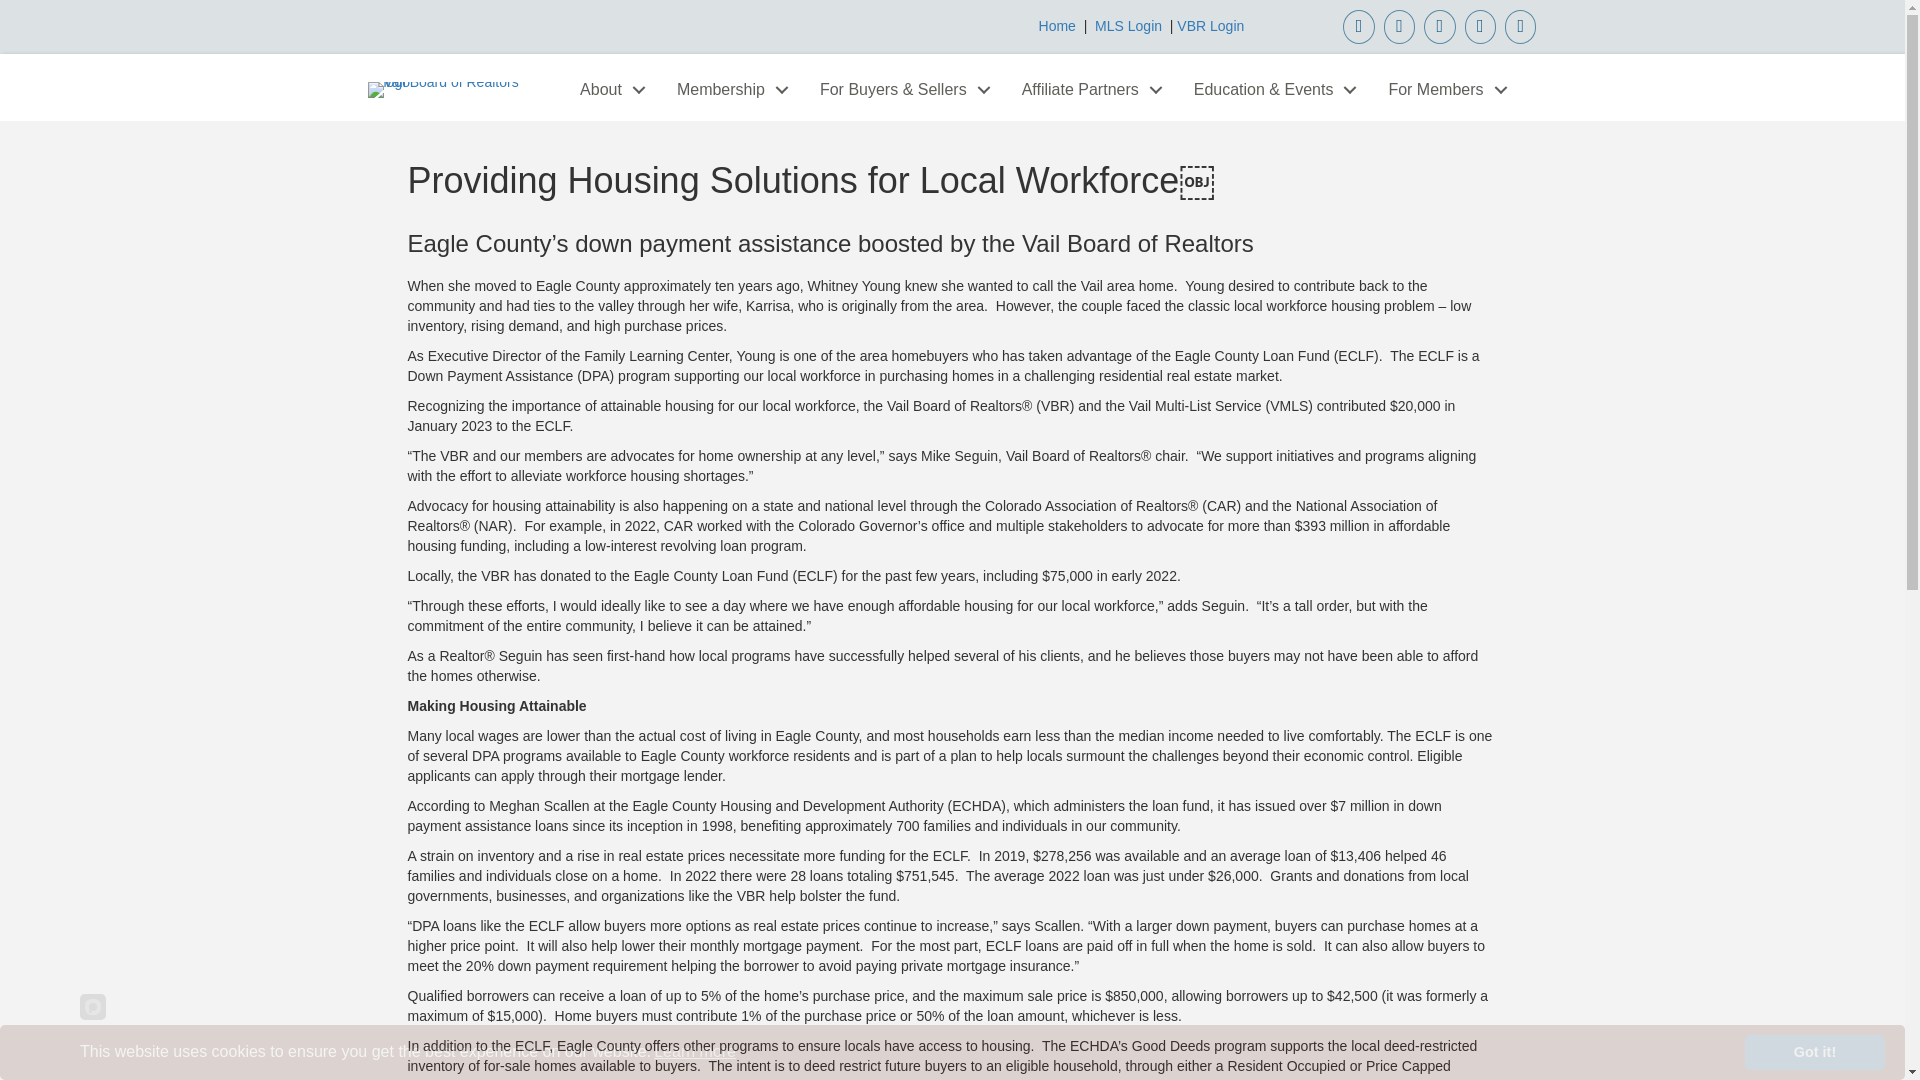  Describe the element at coordinates (1210, 26) in the screenshot. I see `VBR Login` at that location.